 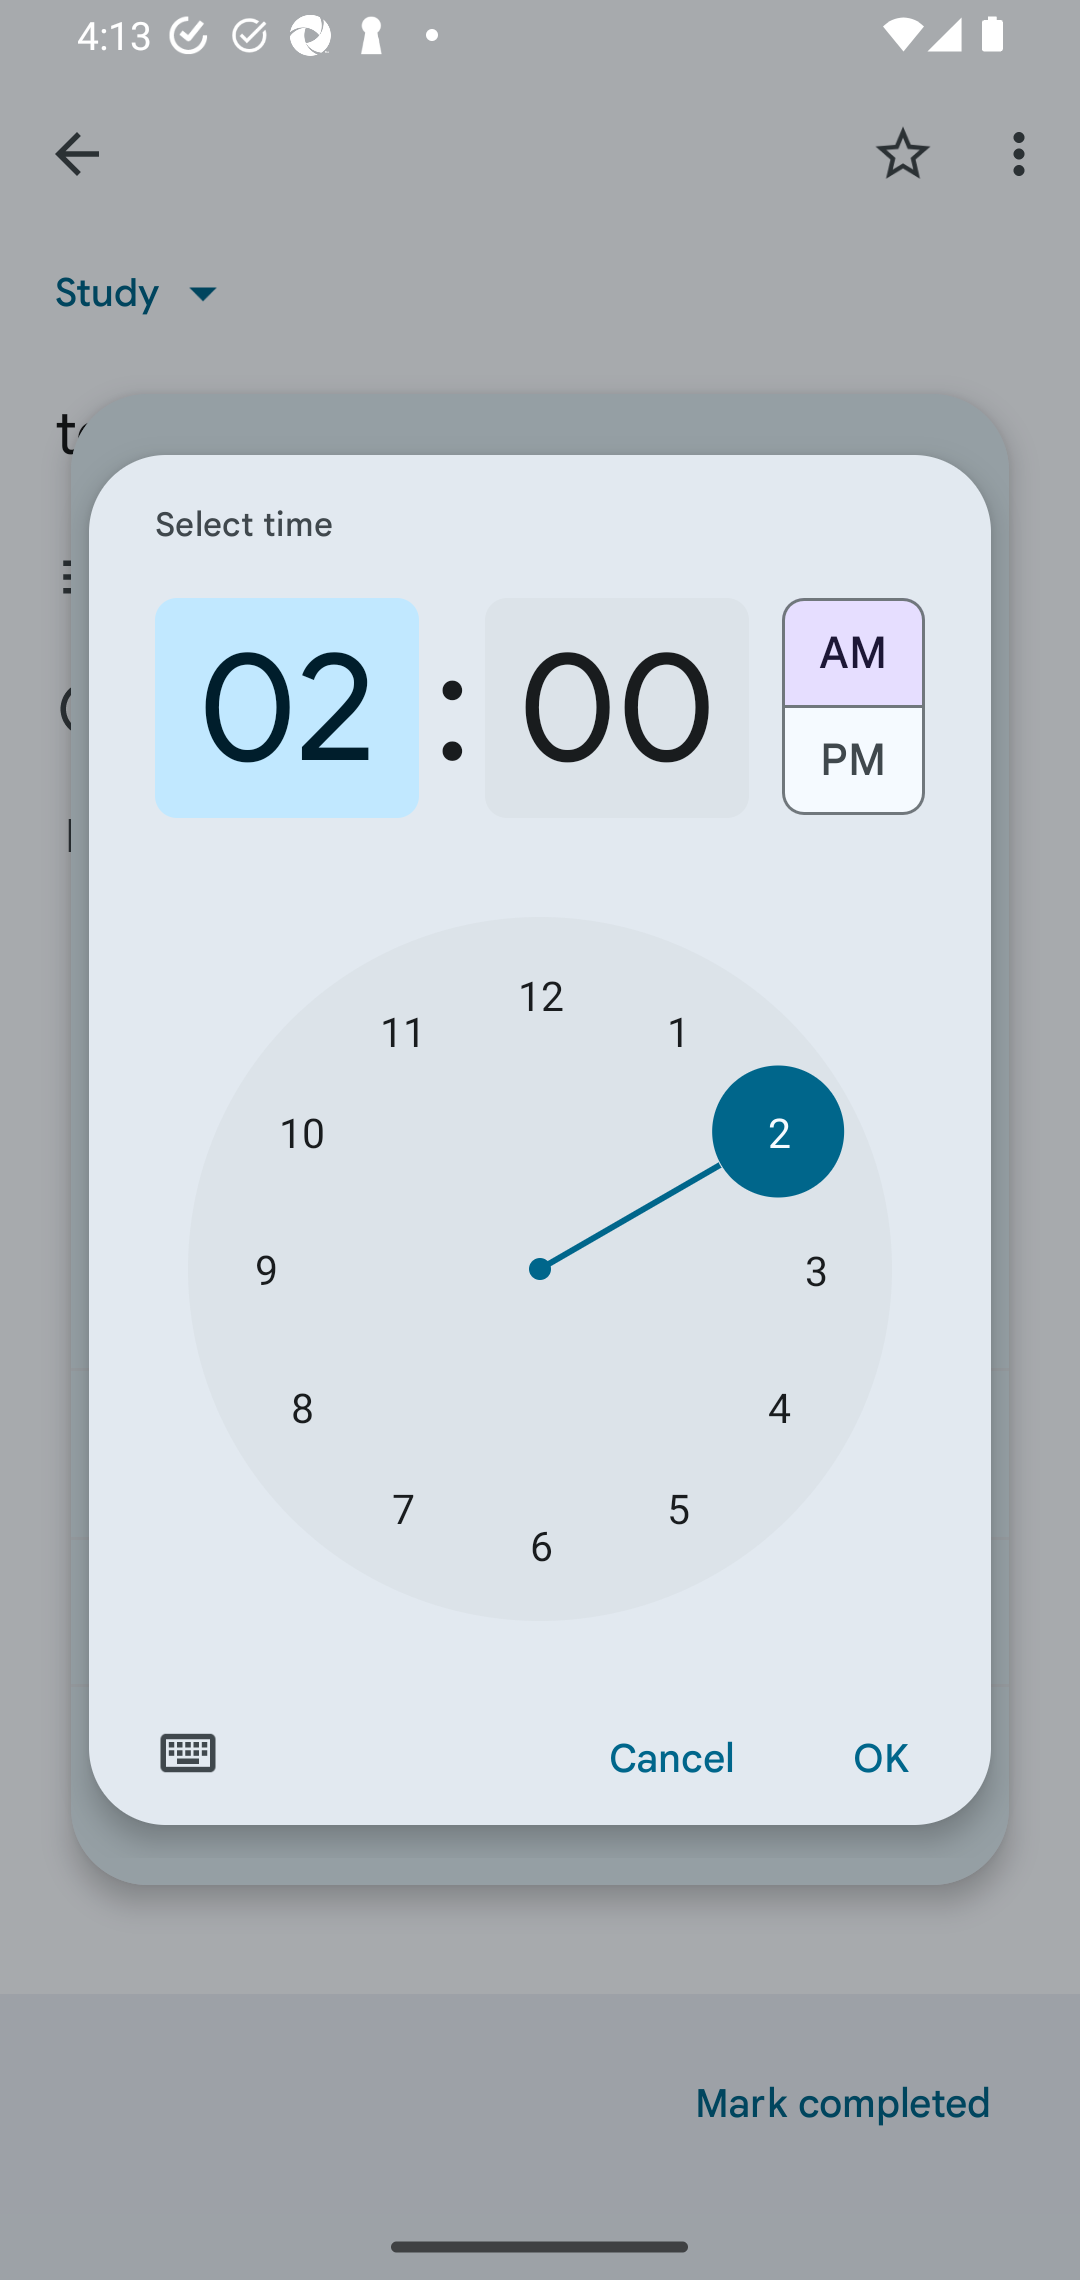 What do you see at coordinates (678, 1506) in the screenshot?
I see `5 5 o'clock` at bounding box center [678, 1506].